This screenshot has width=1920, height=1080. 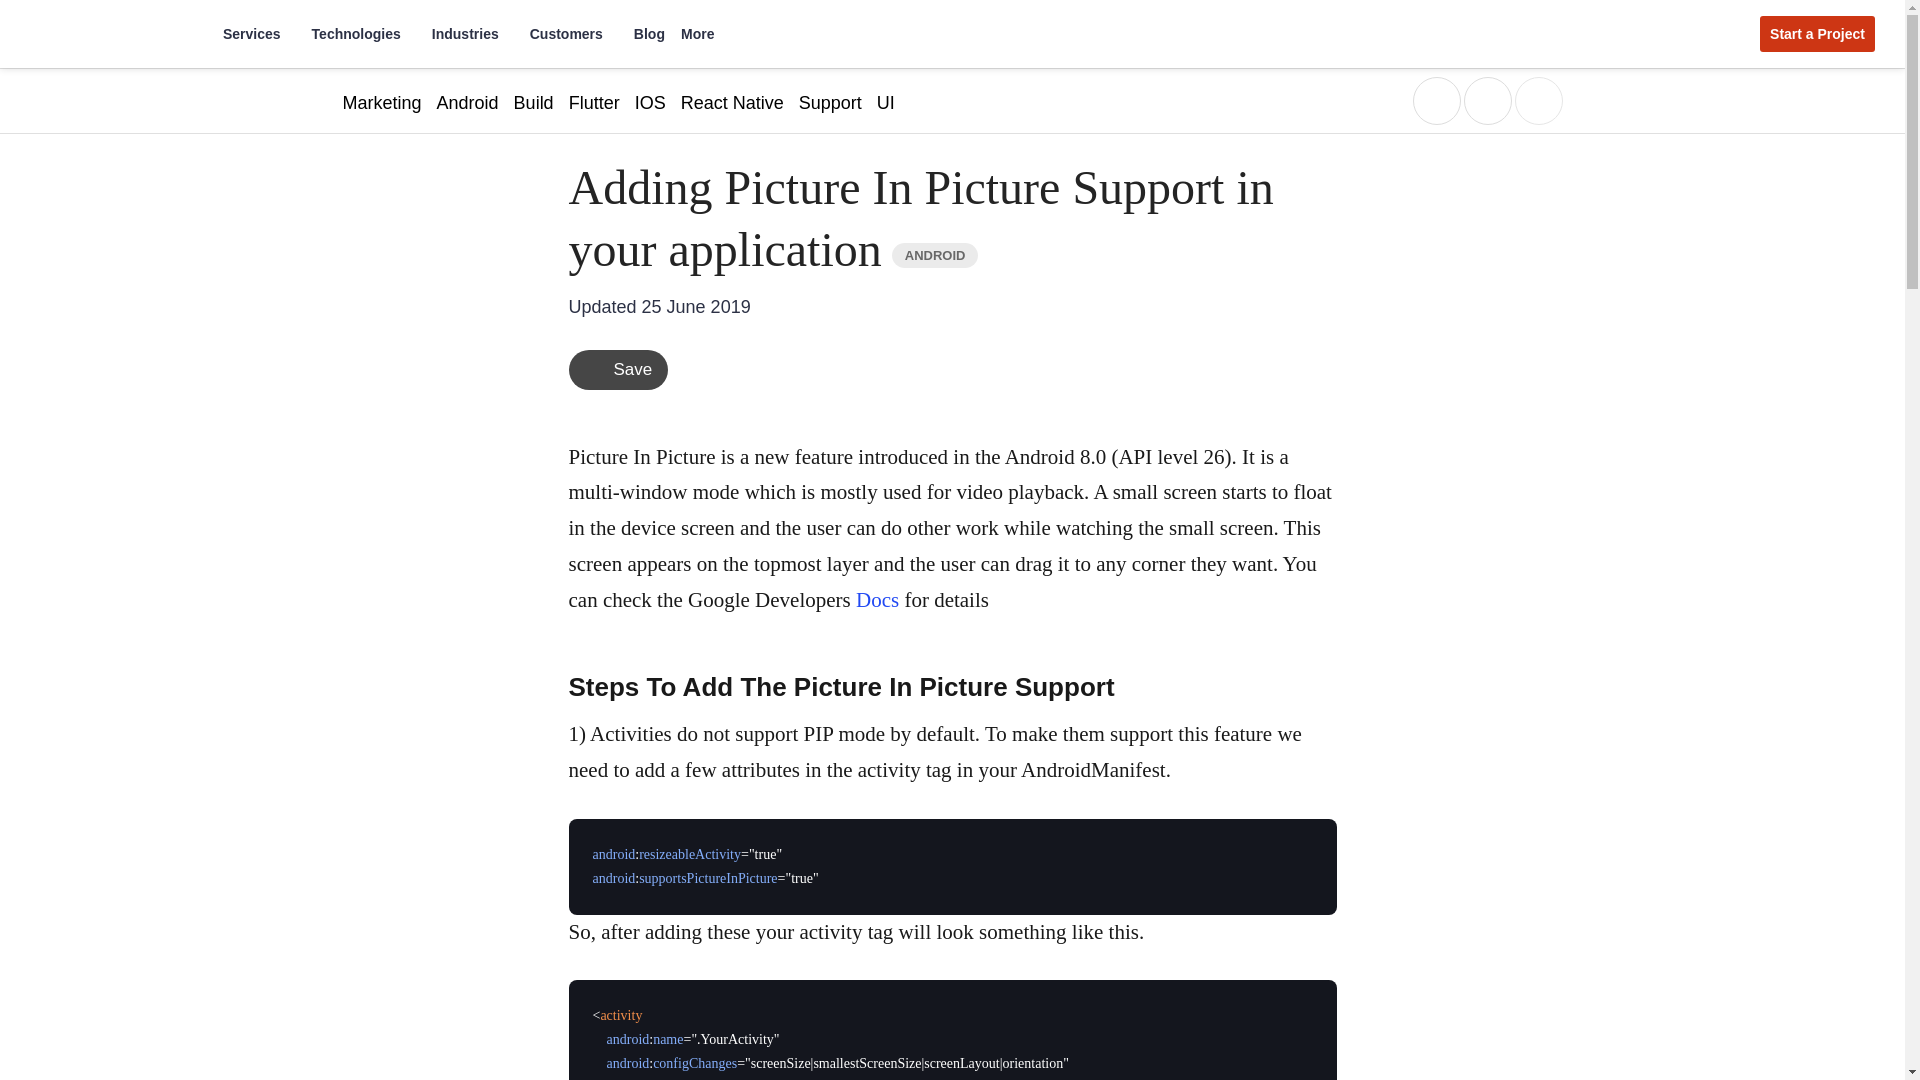 What do you see at coordinates (258, 34) in the screenshot?
I see `Services` at bounding box center [258, 34].